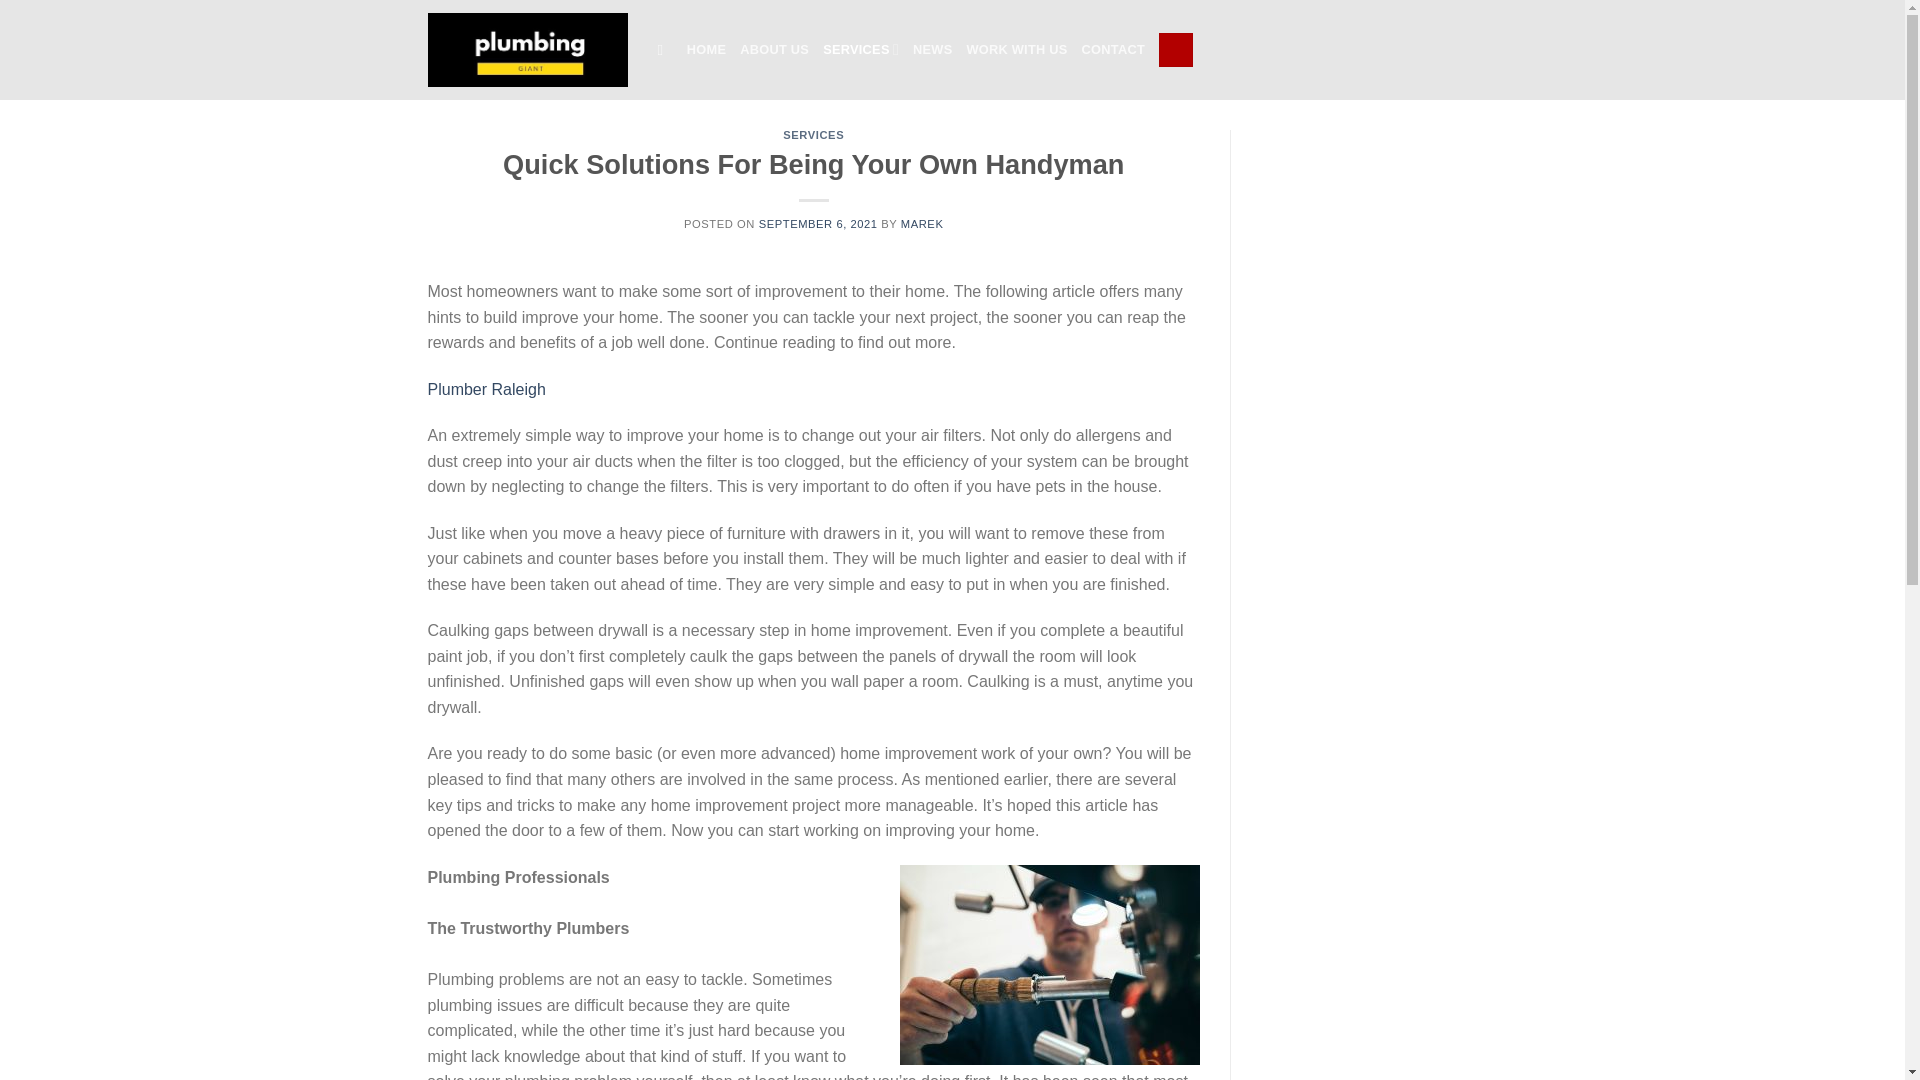 The height and width of the screenshot is (1080, 1920). What do you see at coordinates (814, 134) in the screenshot?
I see `SERVICES` at bounding box center [814, 134].